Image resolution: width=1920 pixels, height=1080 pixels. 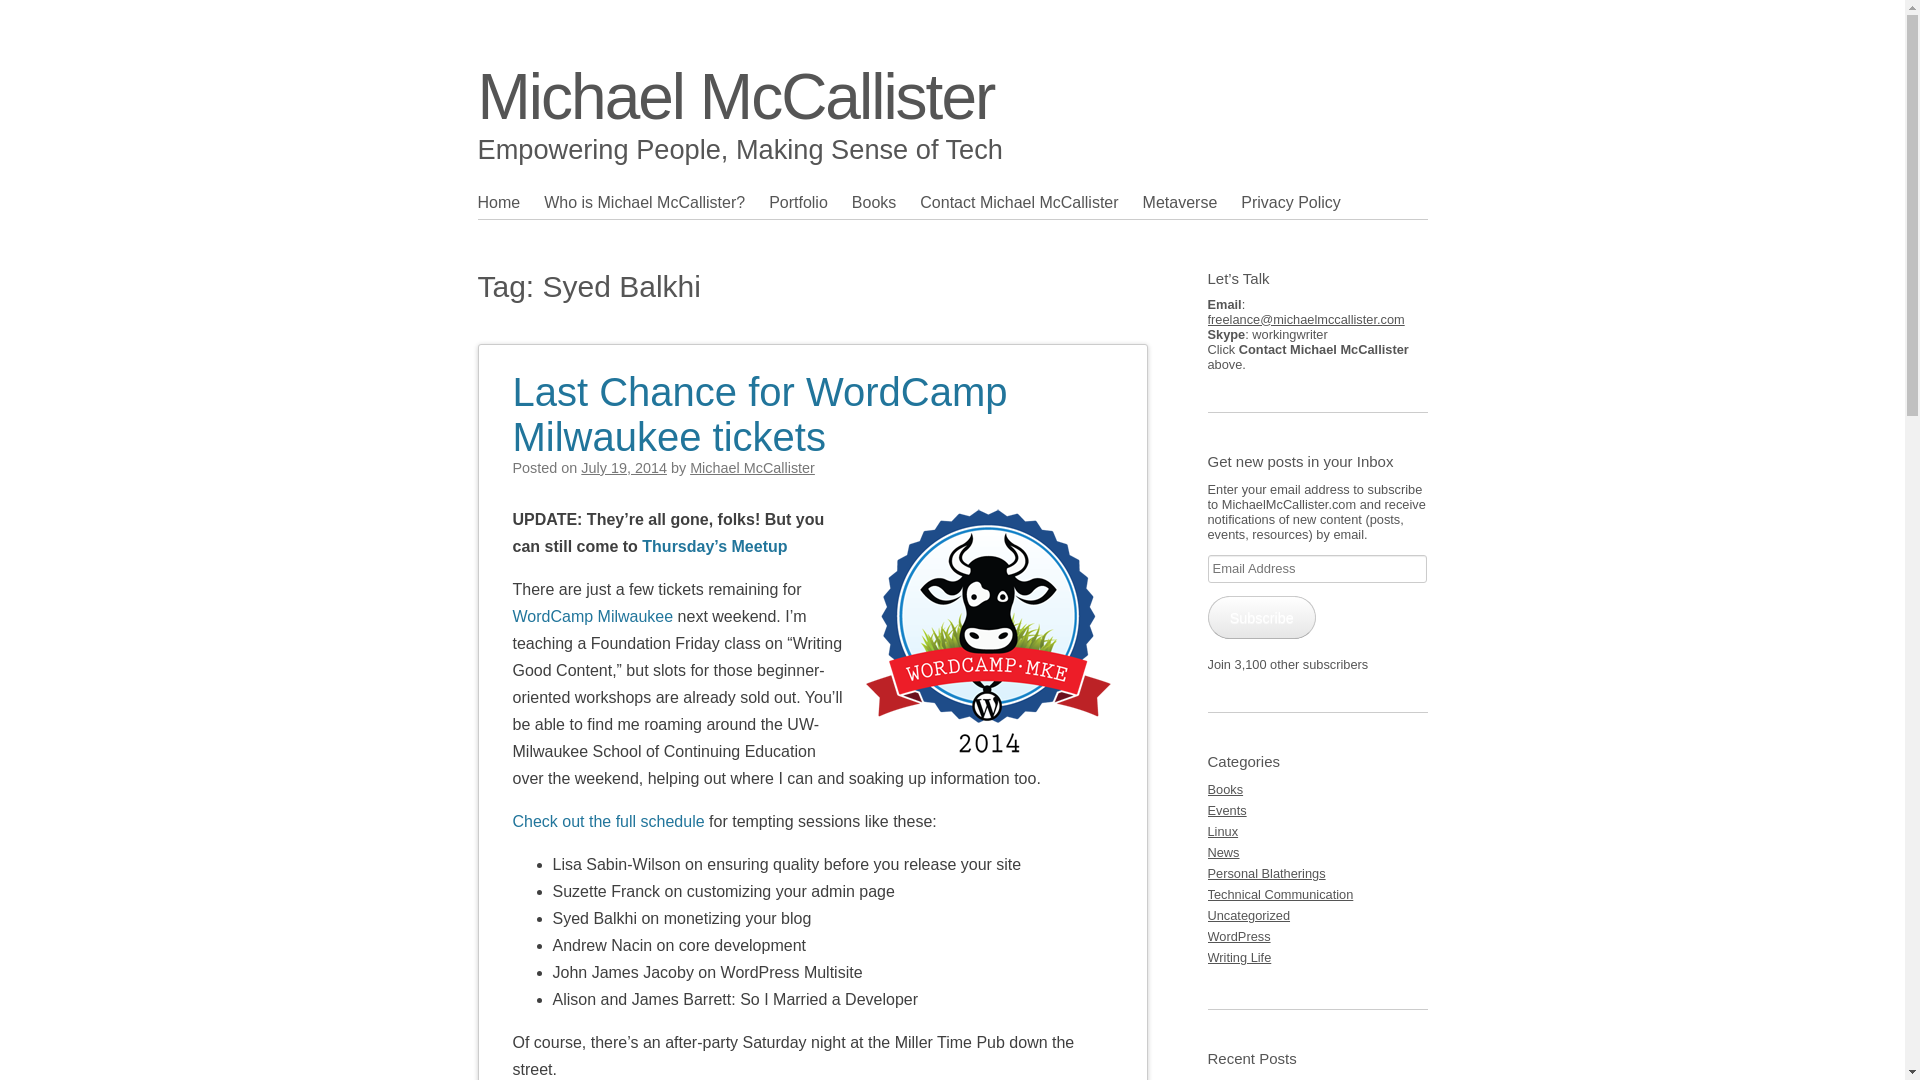 I want to click on Last Chance for WordCamp Milwaukee tickets, so click(x=759, y=402).